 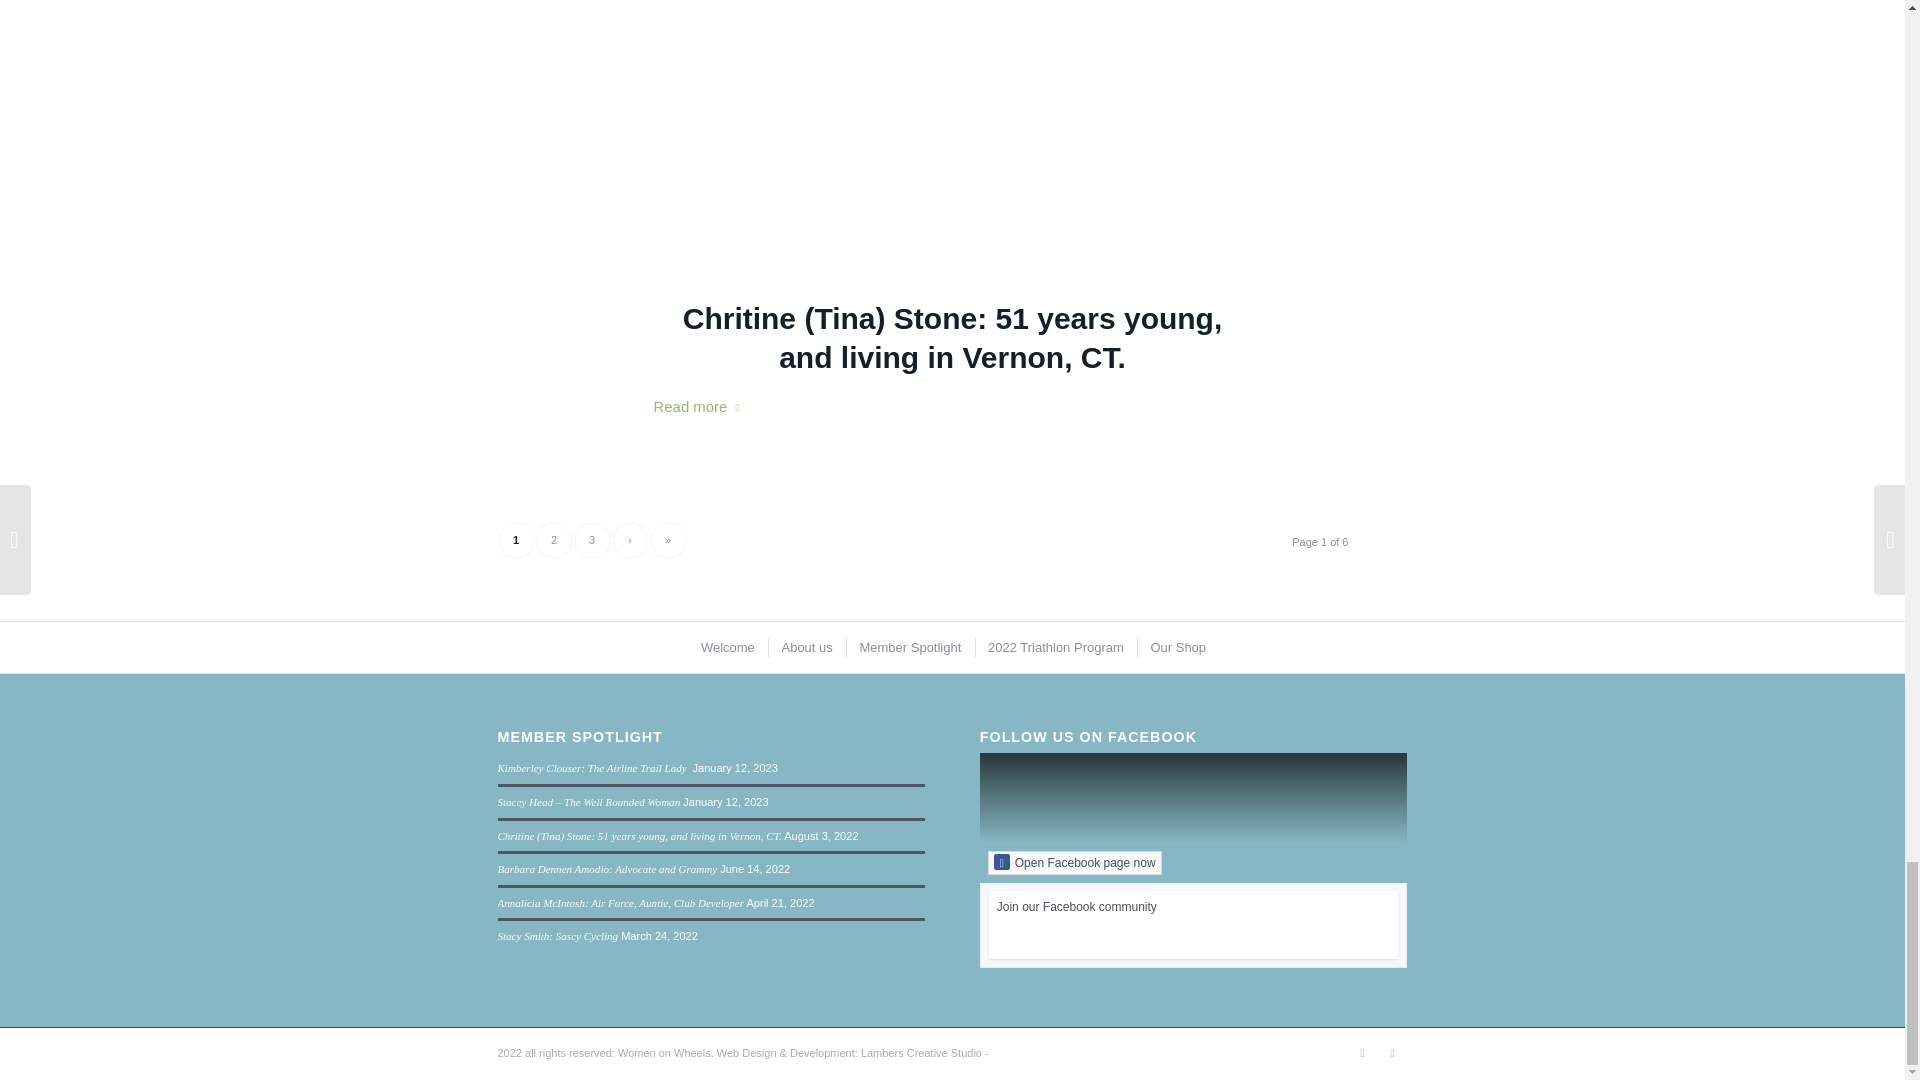 I want to click on Stacy Smith: Sascy Cycling, so click(x=558, y=935).